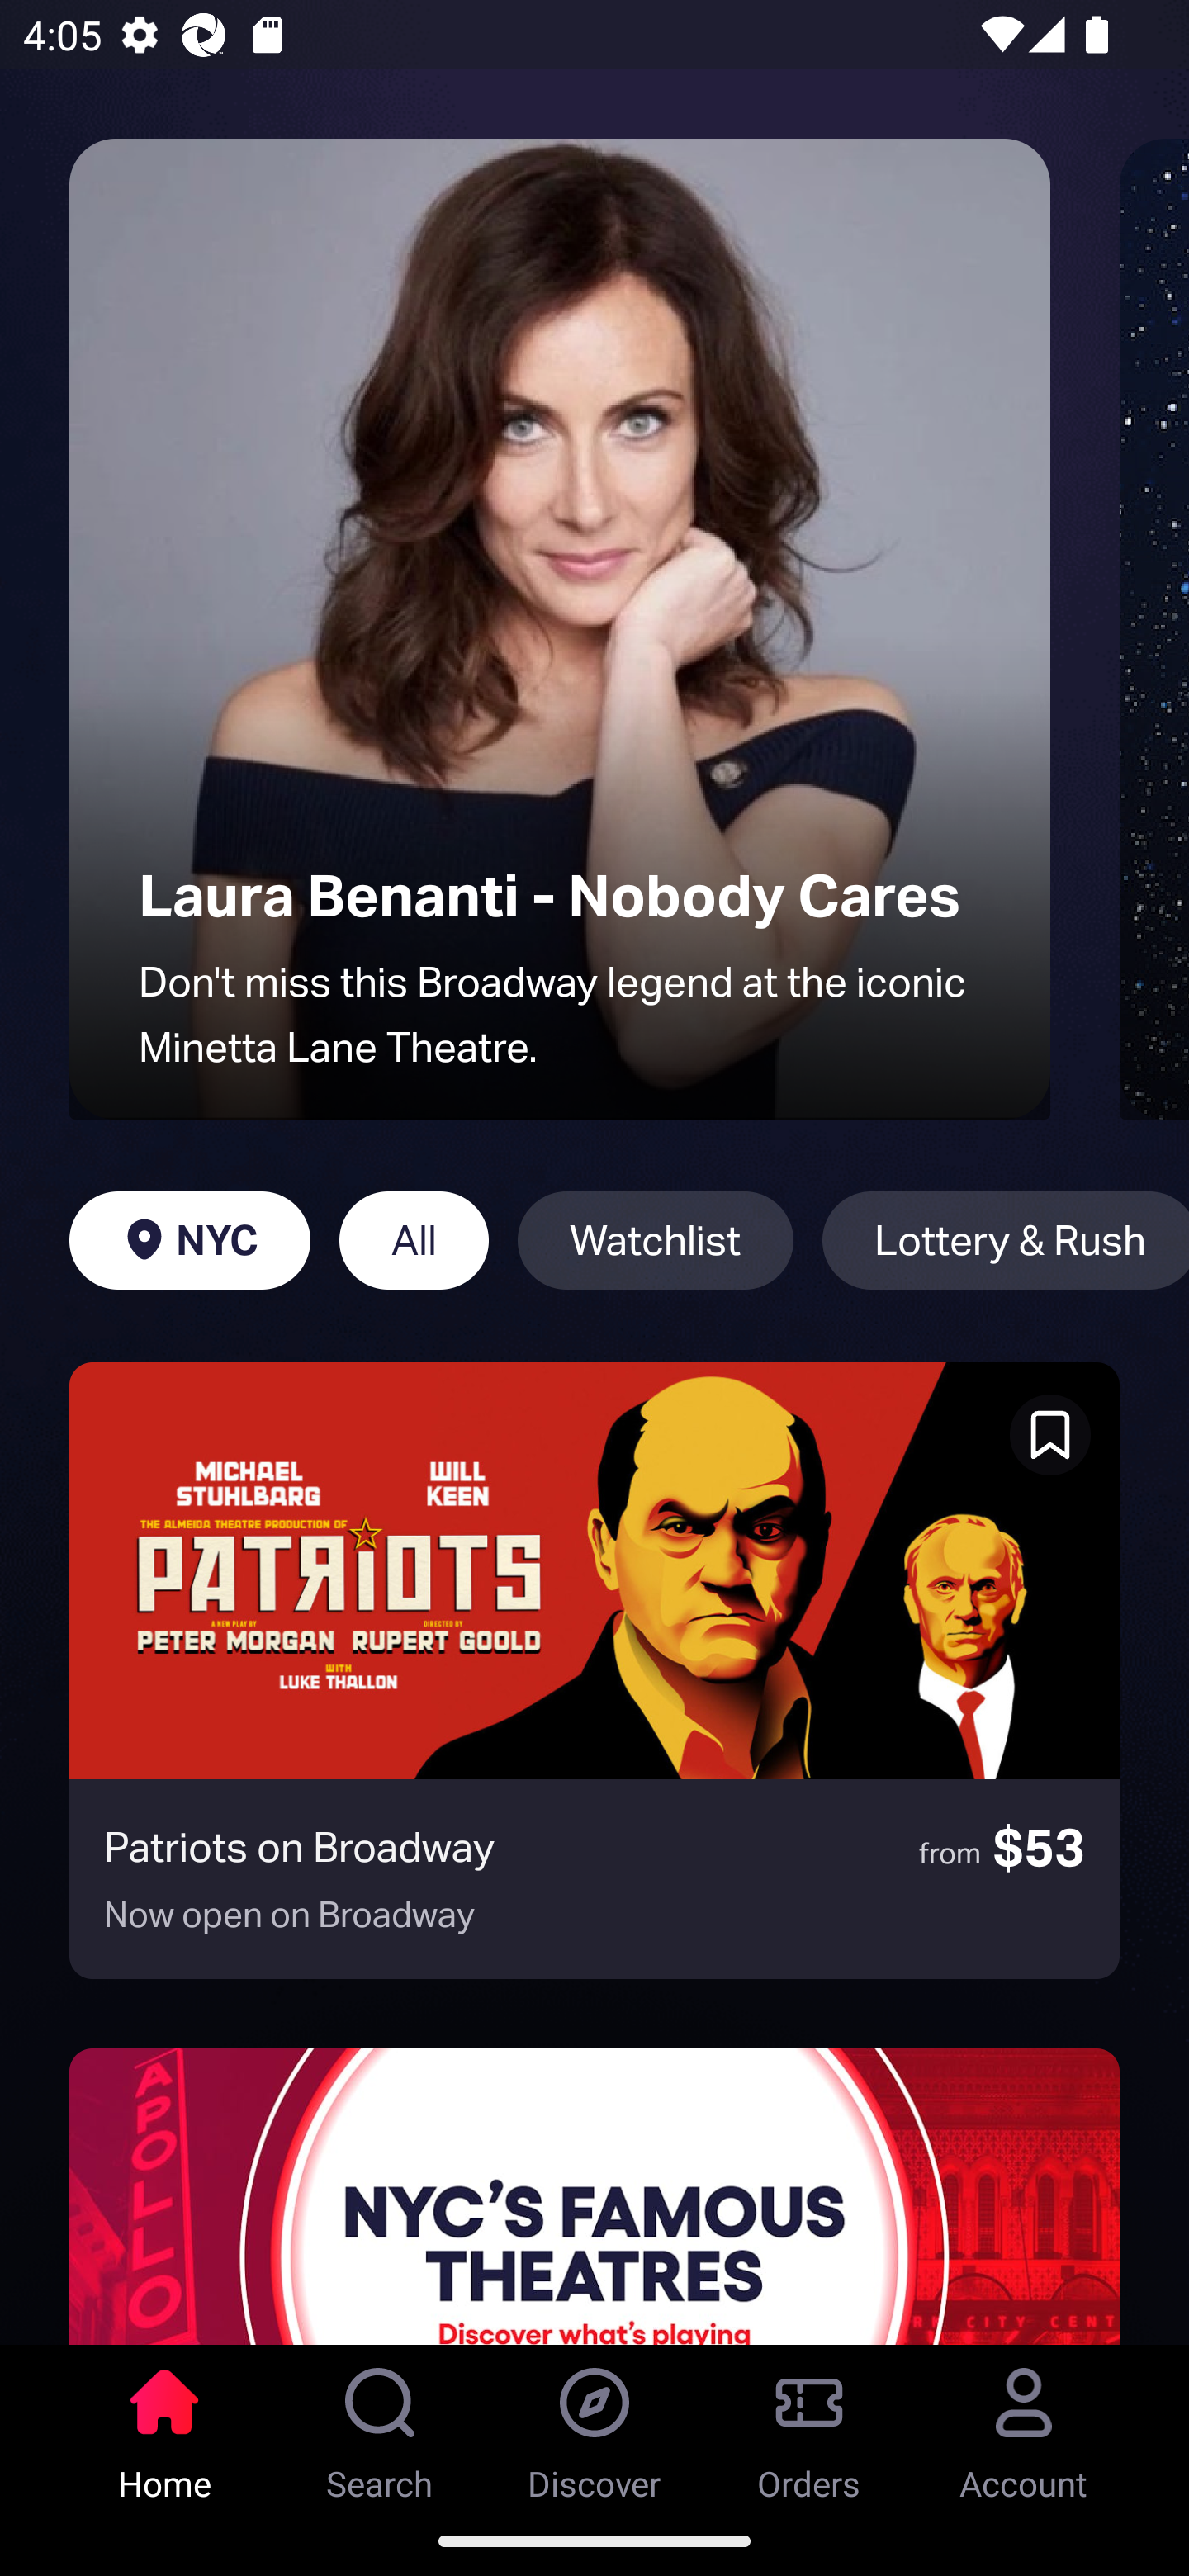 The image size is (1189, 2576). What do you see at coordinates (380, 2425) in the screenshot?
I see `Search` at bounding box center [380, 2425].